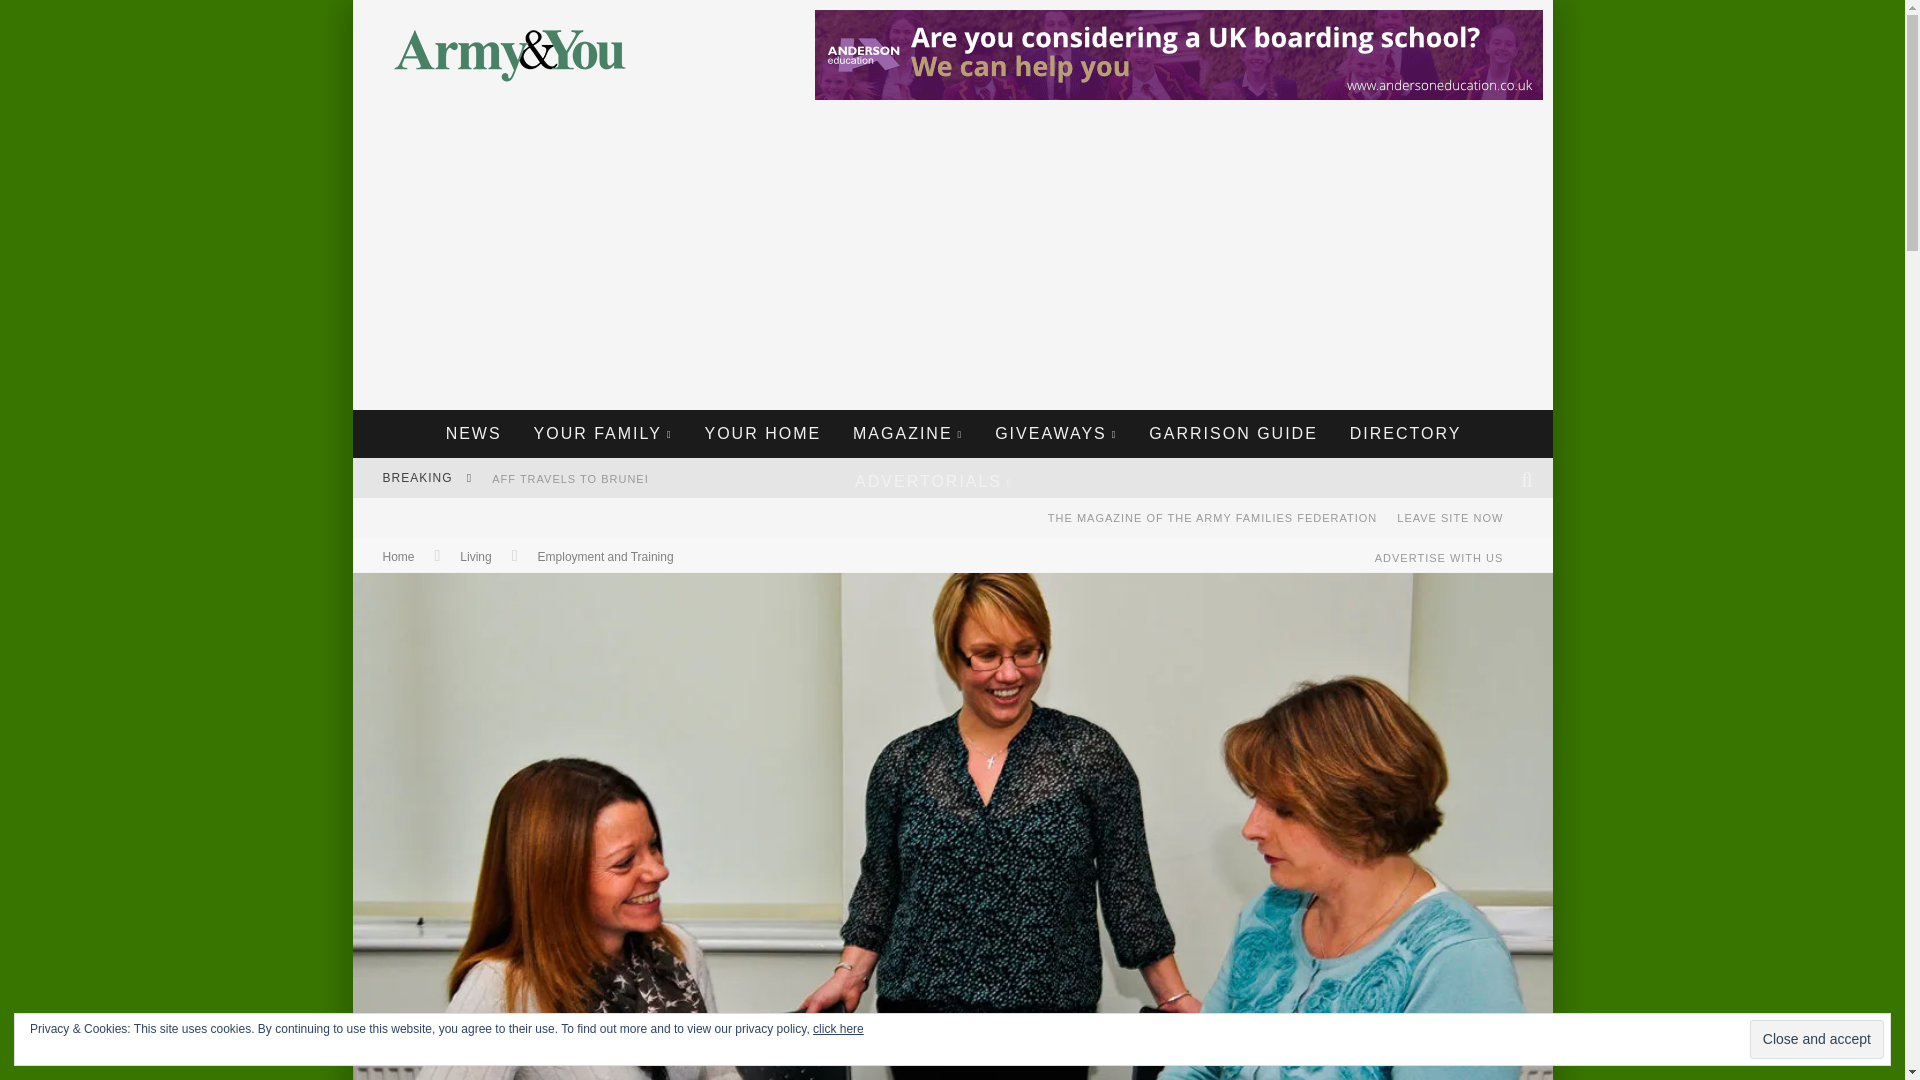 This screenshot has width=1920, height=1080. What do you see at coordinates (1816, 1039) in the screenshot?
I see `Close and accept` at bounding box center [1816, 1039].